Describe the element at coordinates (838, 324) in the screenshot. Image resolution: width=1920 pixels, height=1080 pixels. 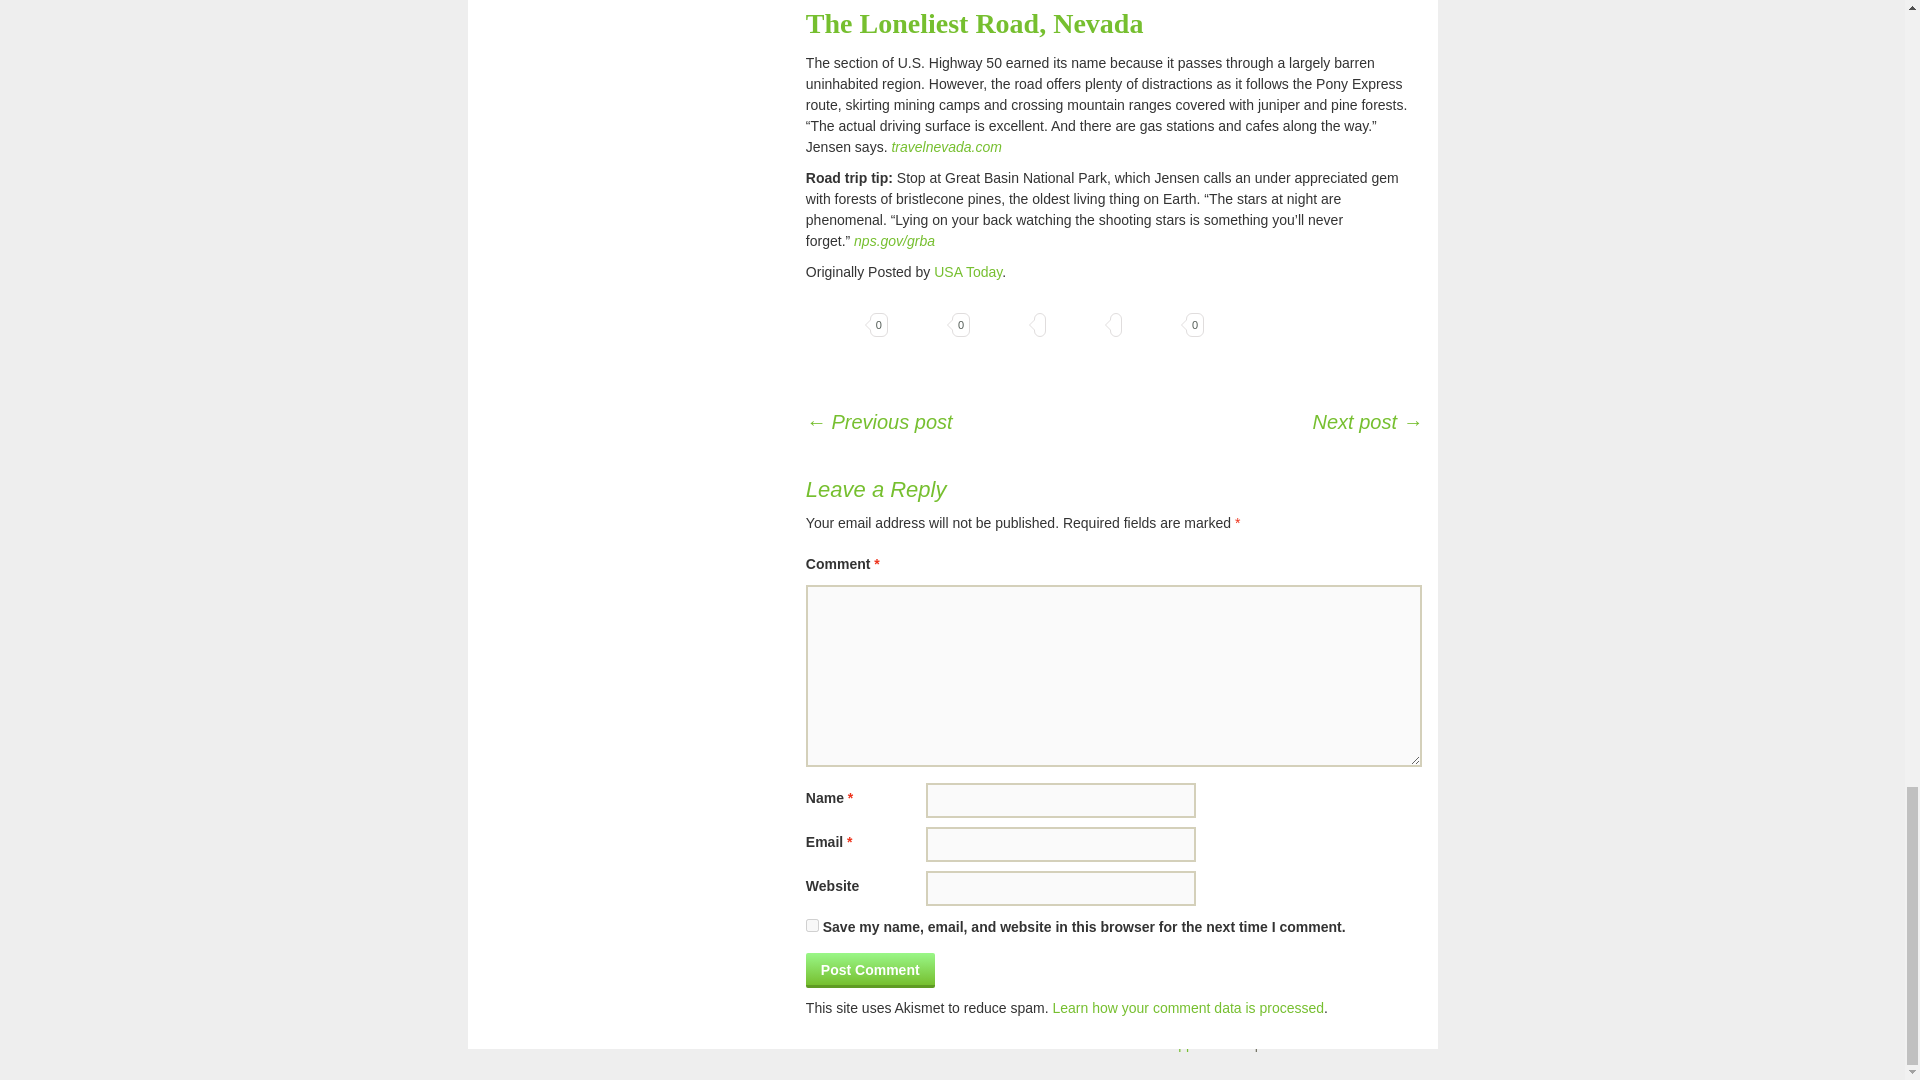
I see `facebook` at that location.